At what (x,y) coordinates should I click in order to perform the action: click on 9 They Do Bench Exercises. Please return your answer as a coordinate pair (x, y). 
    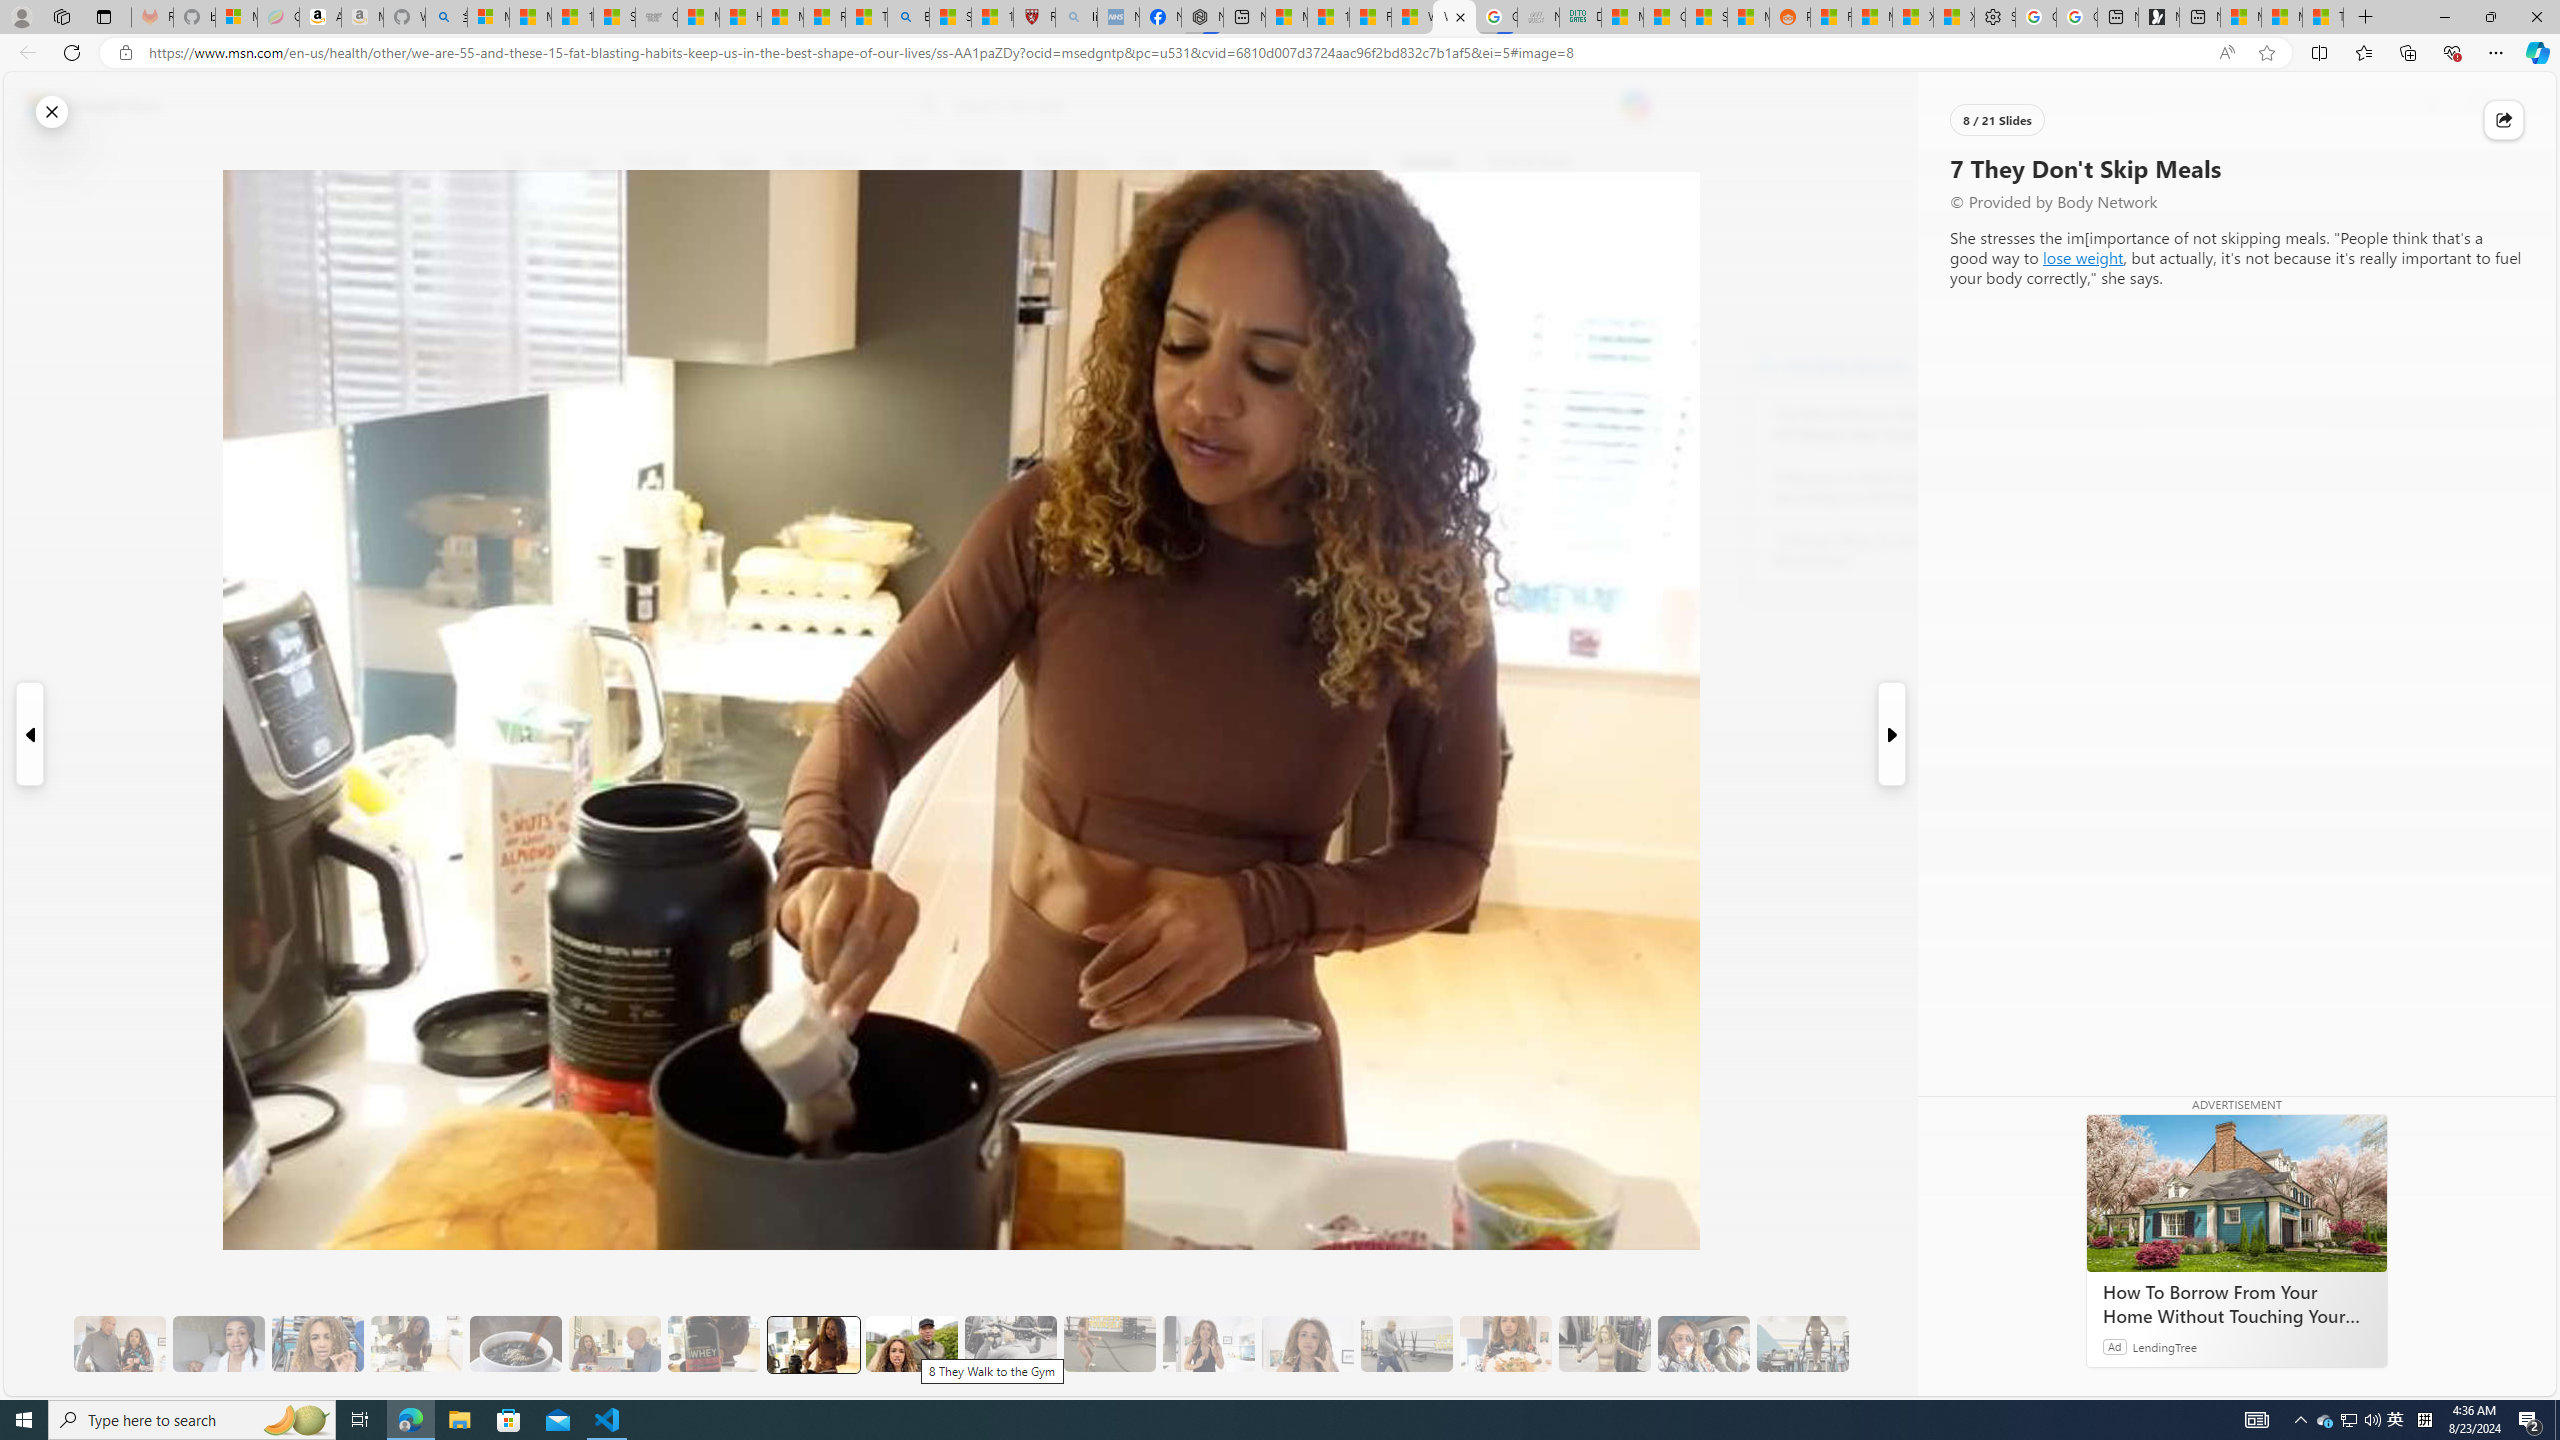
    Looking at the image, I should click on (1011, 1344).